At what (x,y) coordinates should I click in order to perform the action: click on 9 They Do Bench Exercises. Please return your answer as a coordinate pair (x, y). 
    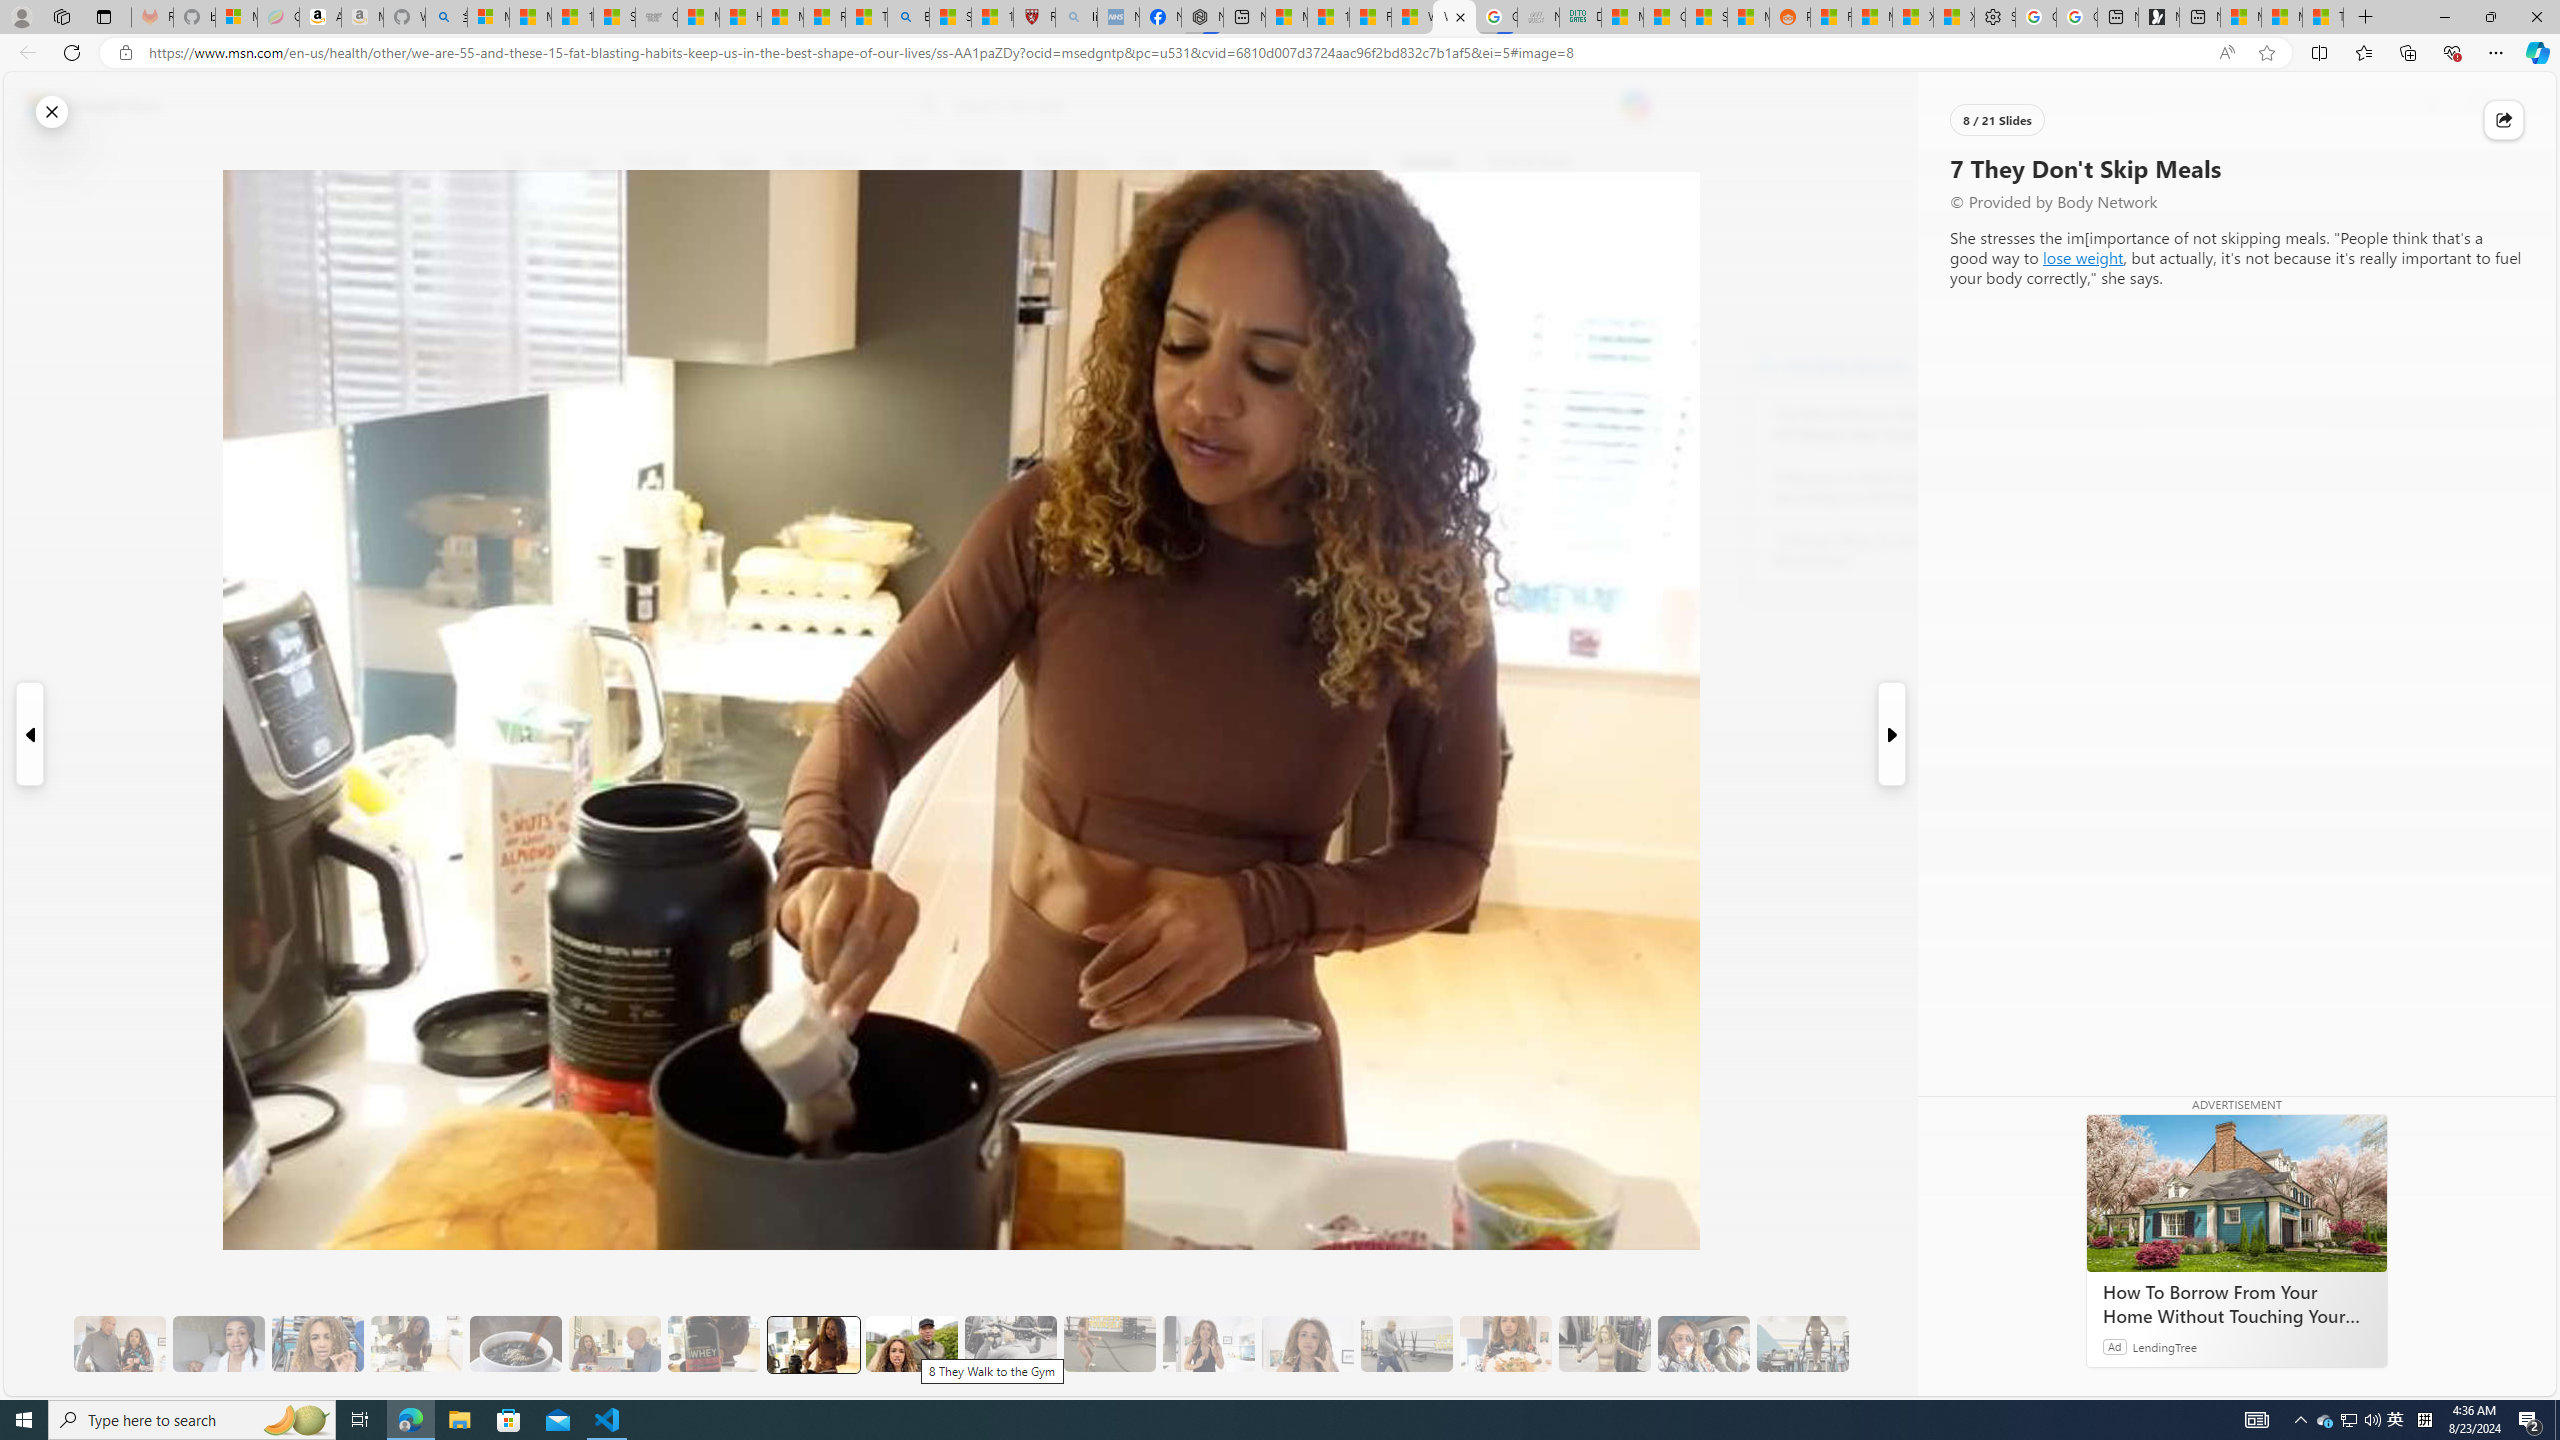
    Looking at the image, I should click on (1011, 1344).